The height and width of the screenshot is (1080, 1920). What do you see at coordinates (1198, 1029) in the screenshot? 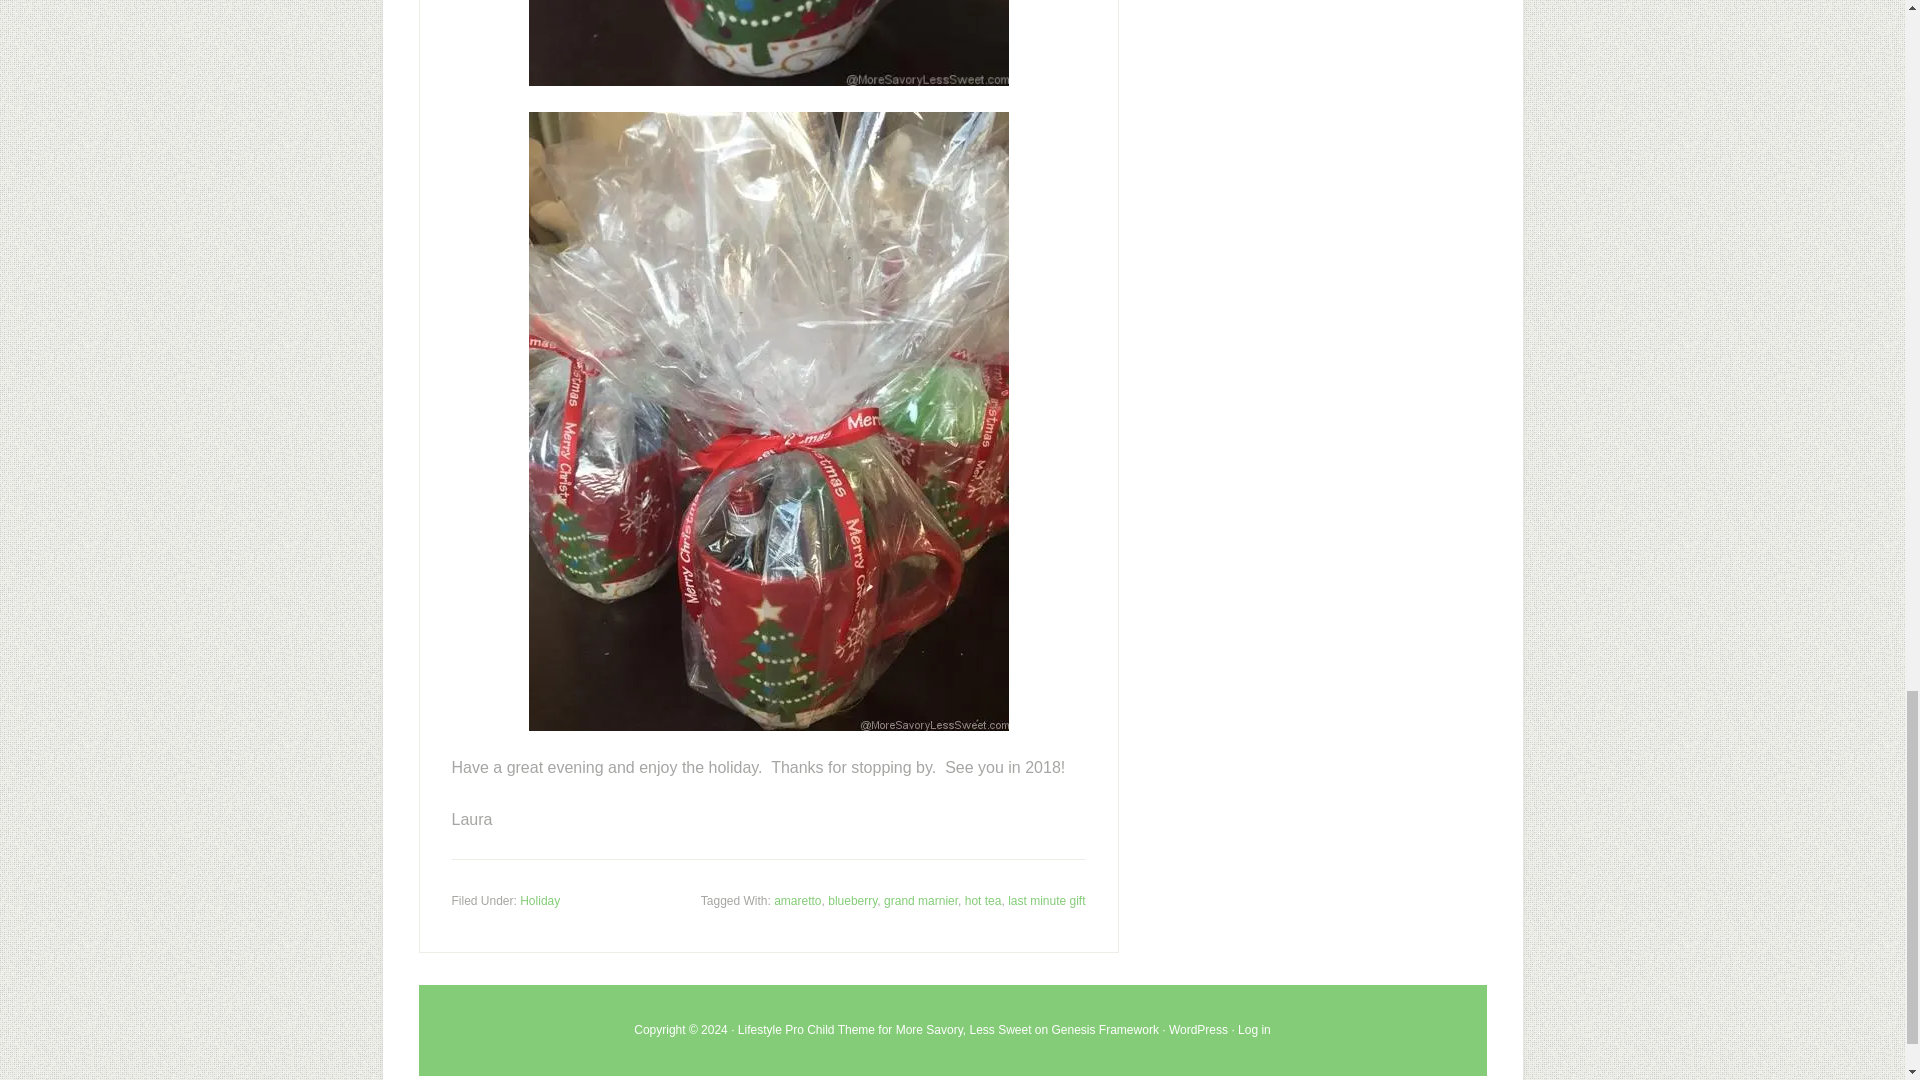
I see `WordPress` at bounding box center [1198, 1029].